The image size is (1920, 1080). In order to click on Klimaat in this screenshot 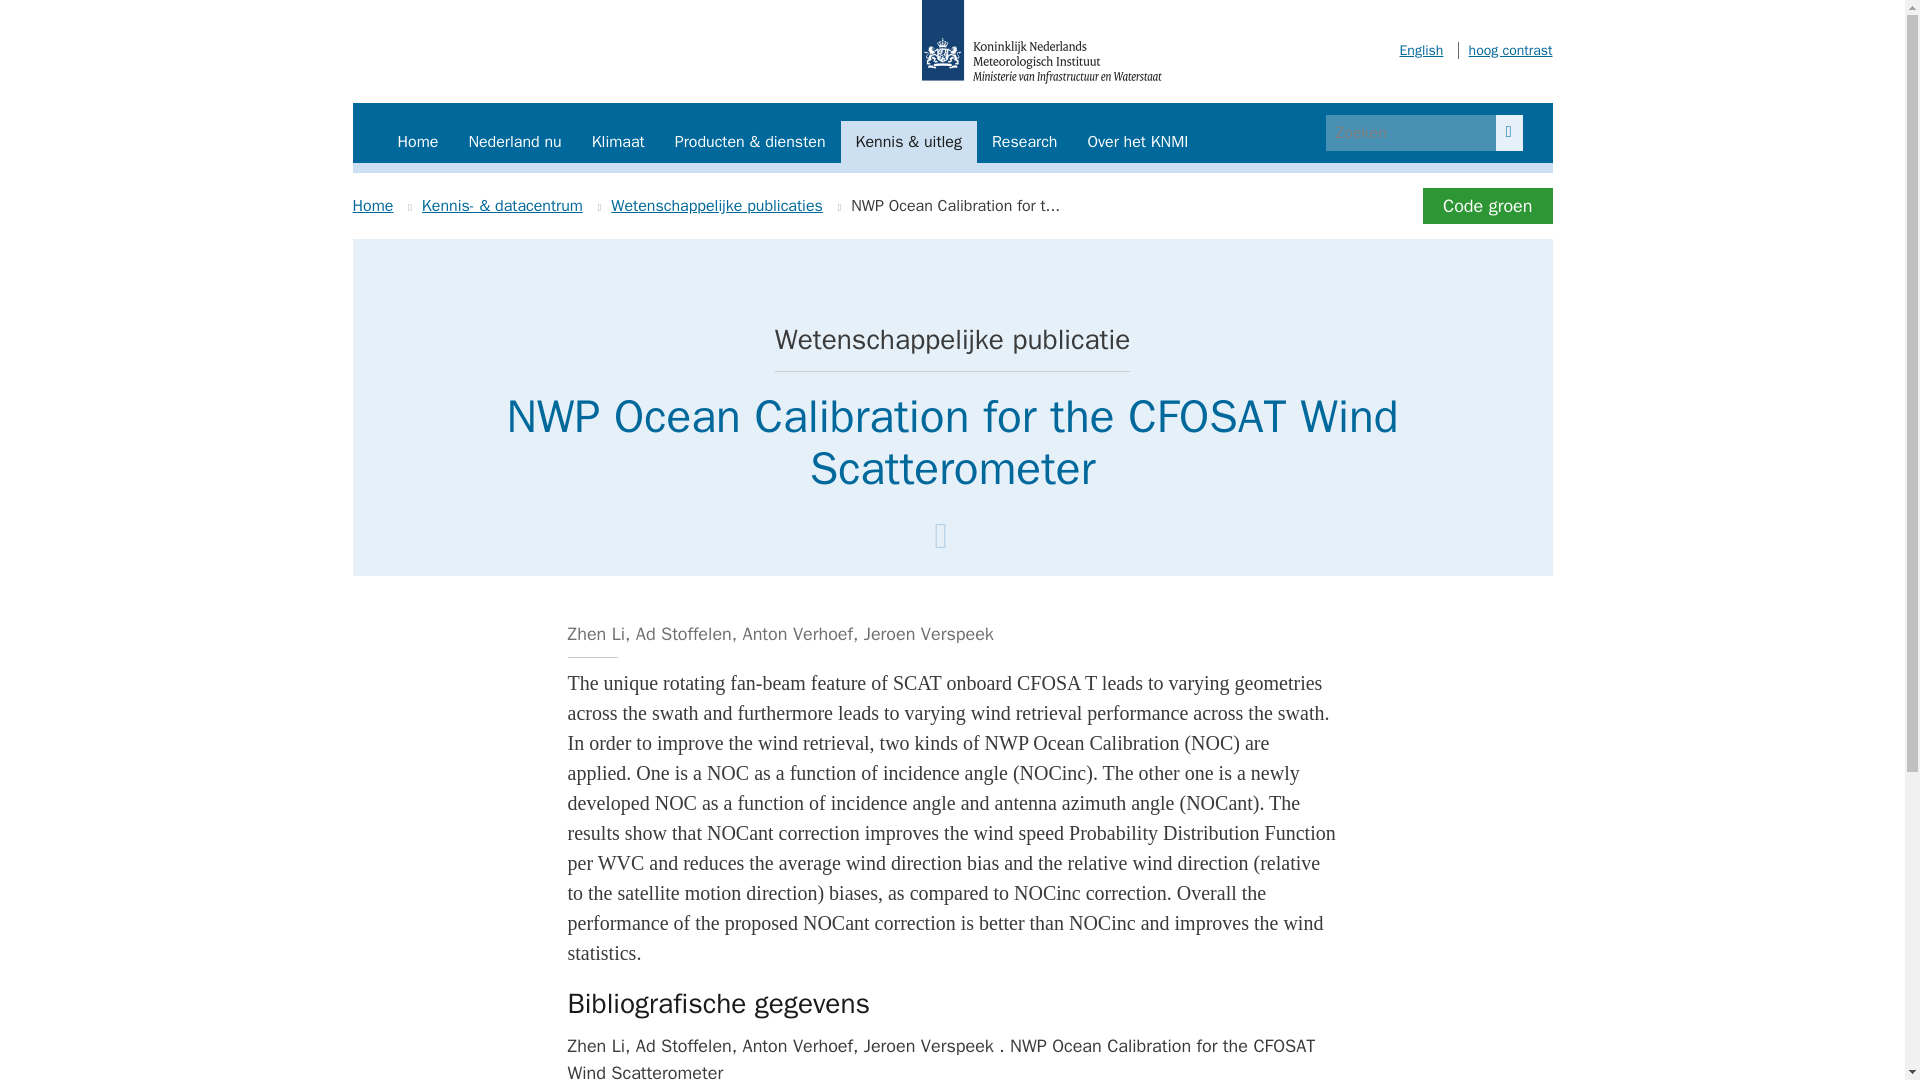, I will do `click(618, 142)`.